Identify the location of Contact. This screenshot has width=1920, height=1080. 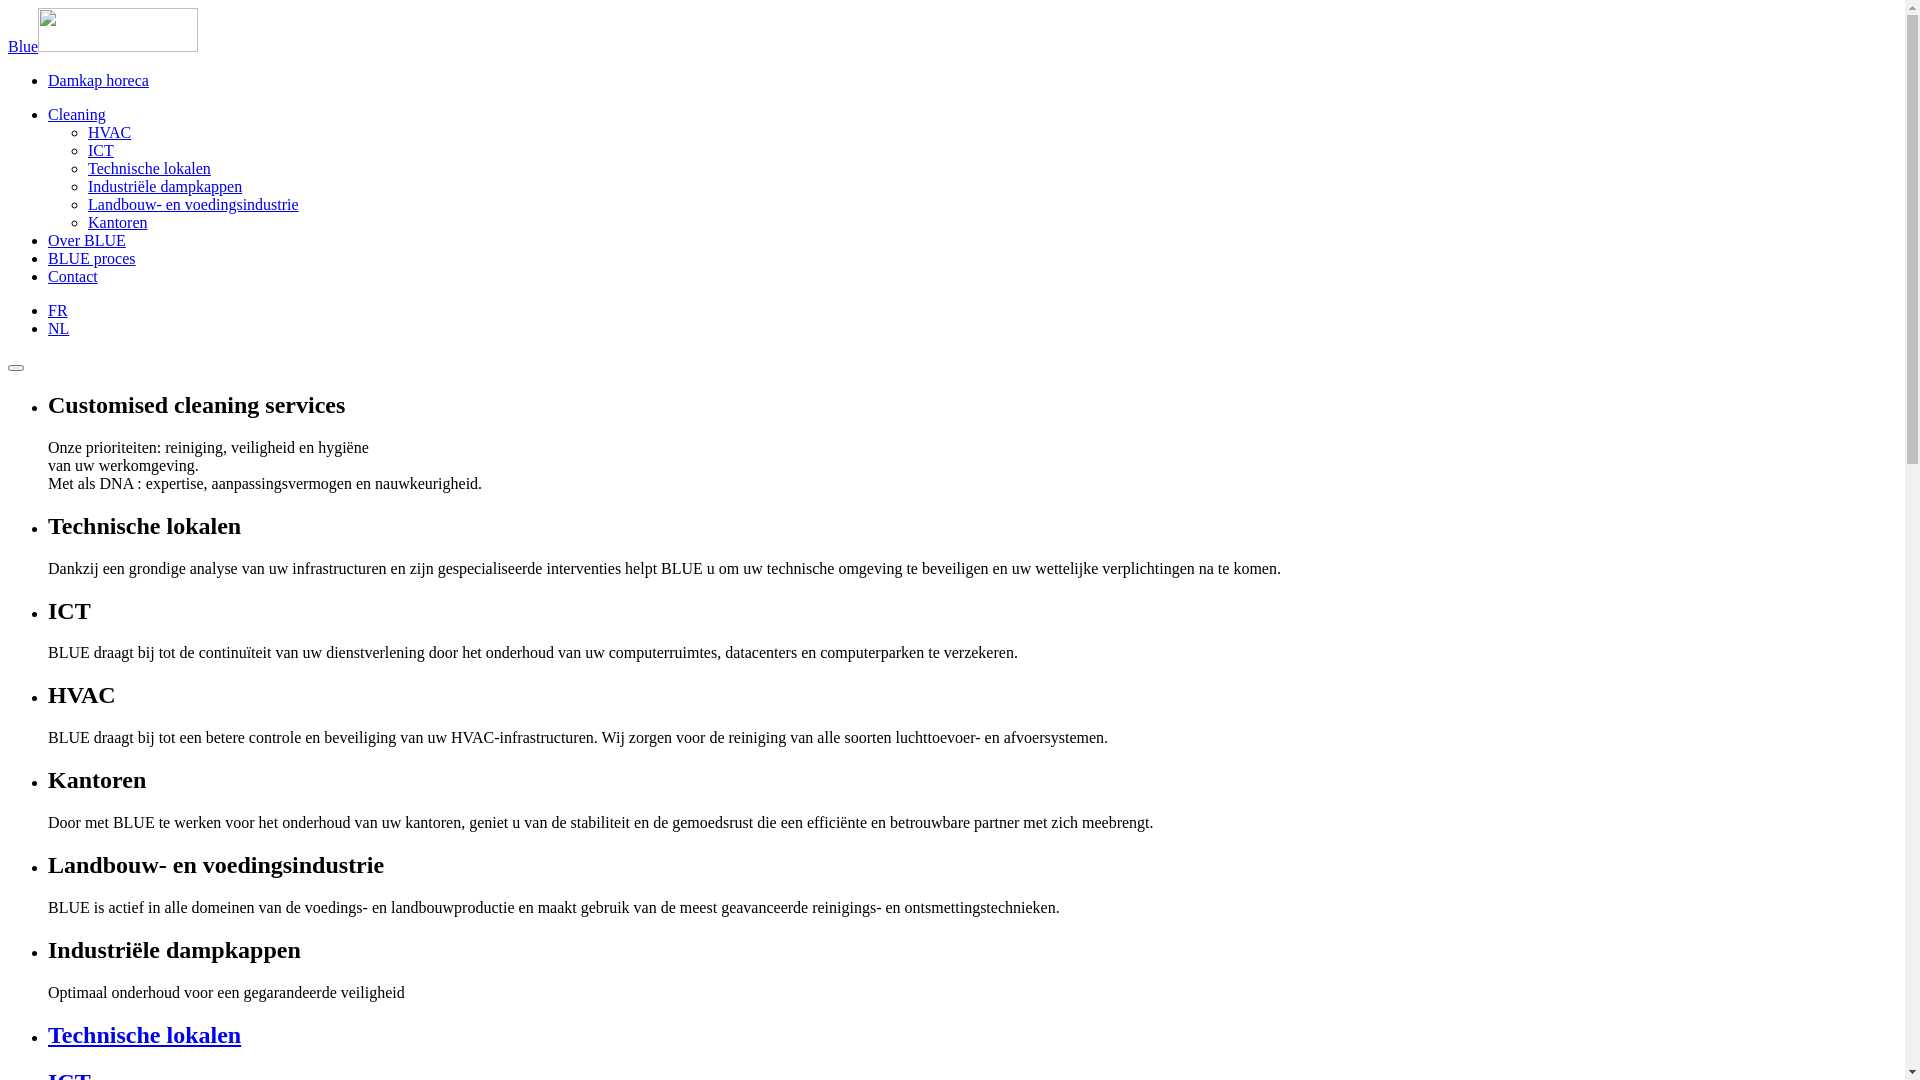
(73, 276).